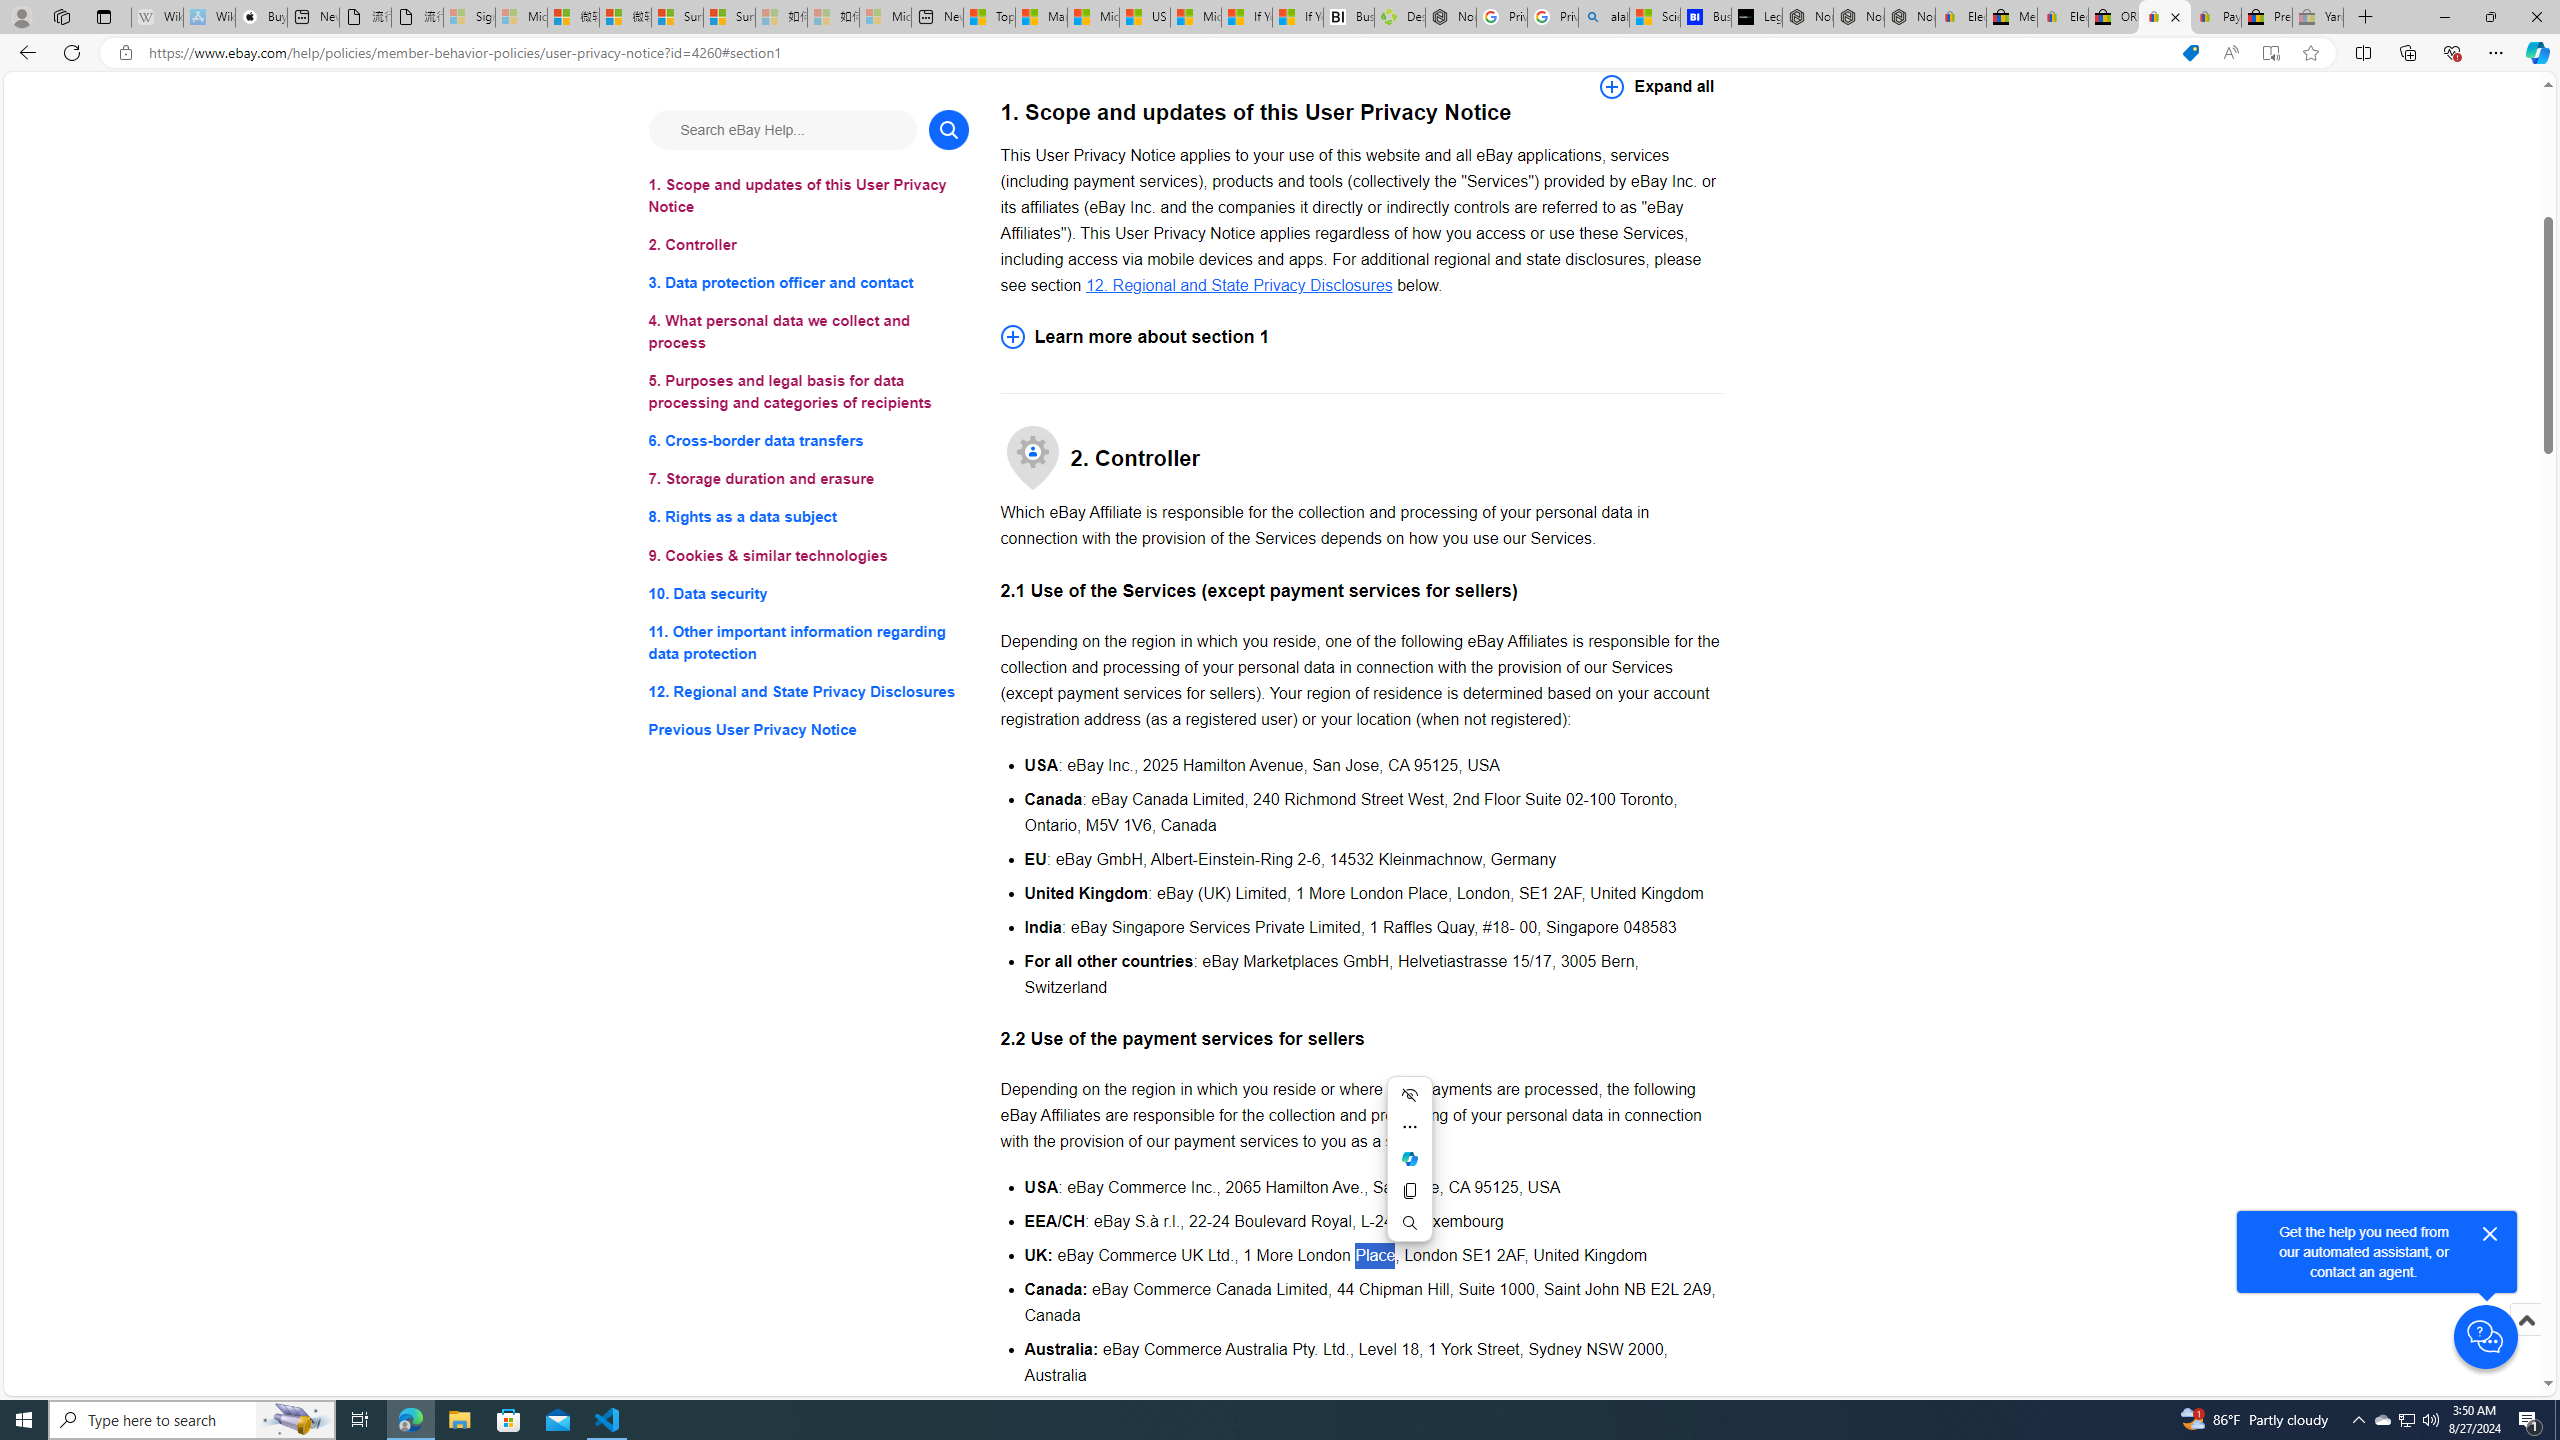 The height and width of the screenshot is (1440, 2560). Describe the element at coordinates (2164, 17) in the screenshot. I see `User Privacy Notice | eBay` at that location.